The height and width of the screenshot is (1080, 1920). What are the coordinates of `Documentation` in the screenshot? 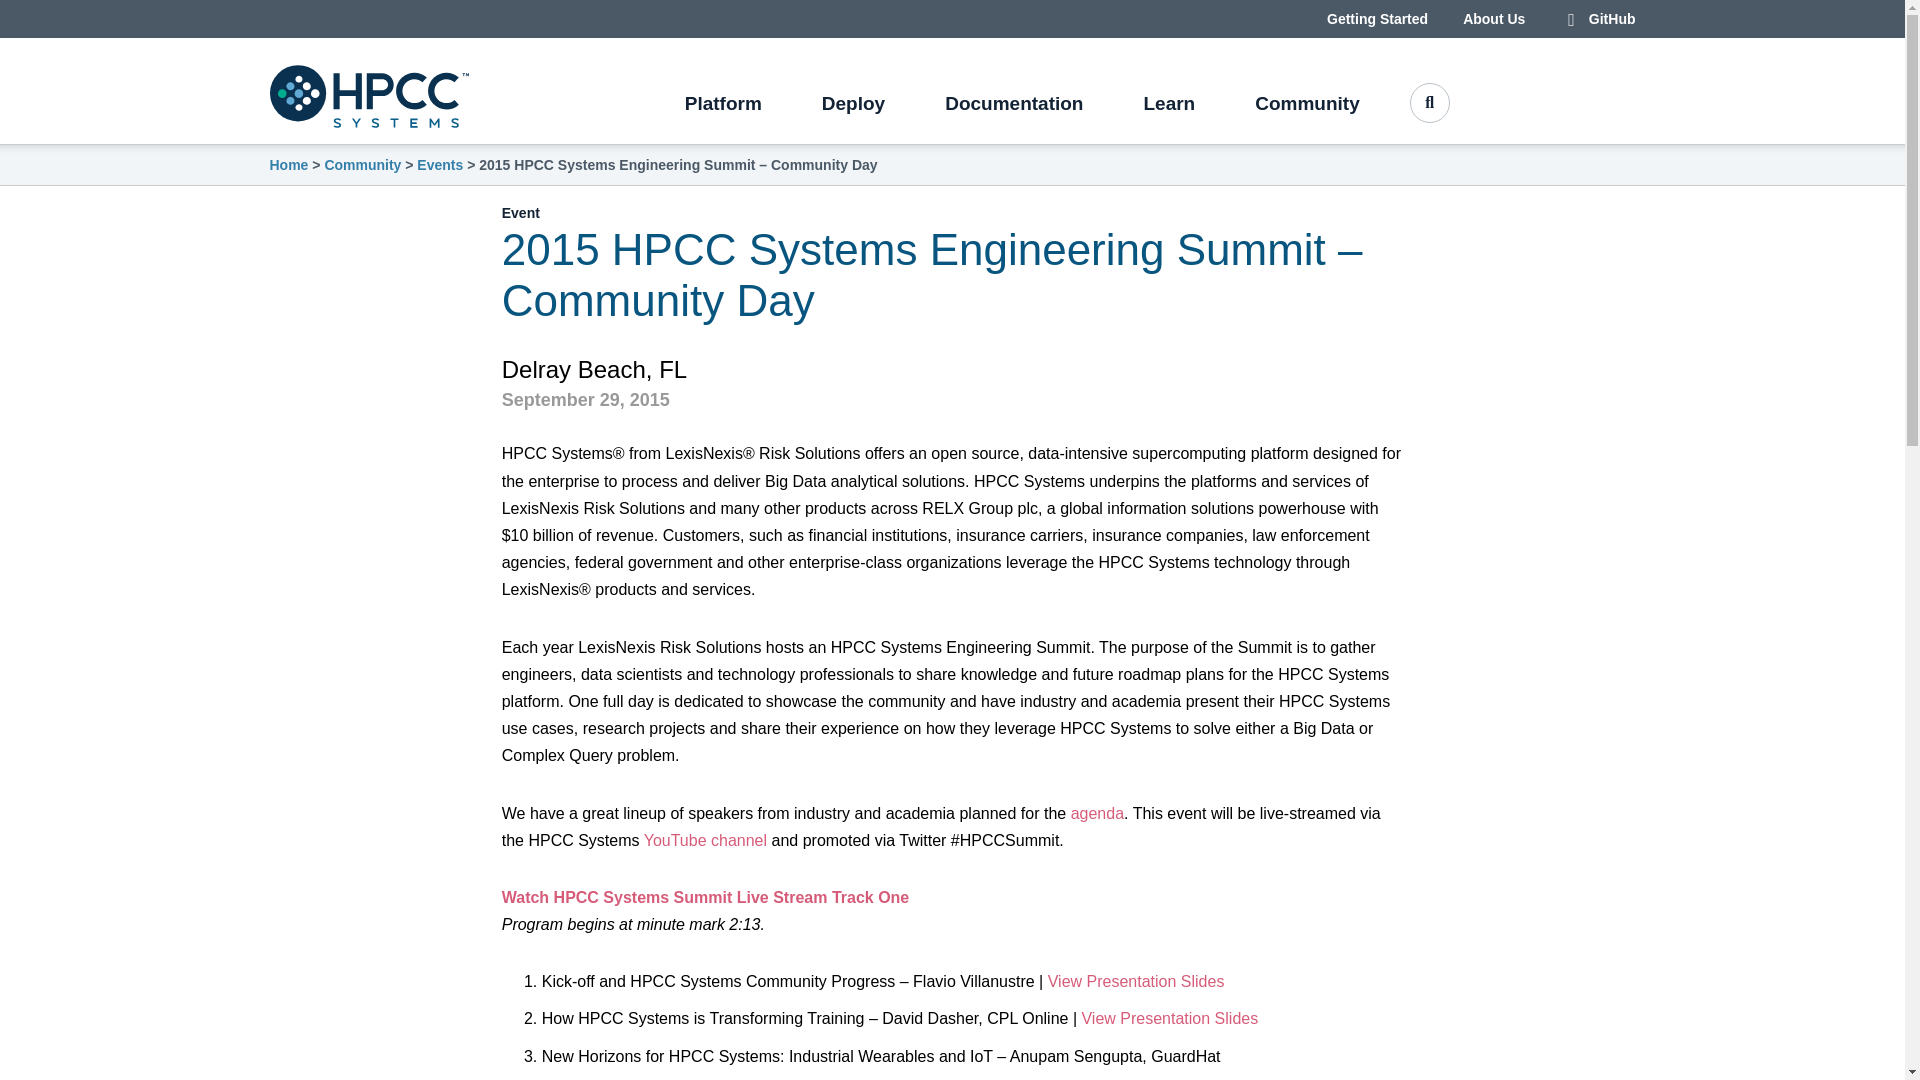 It's located at (1014, 110).